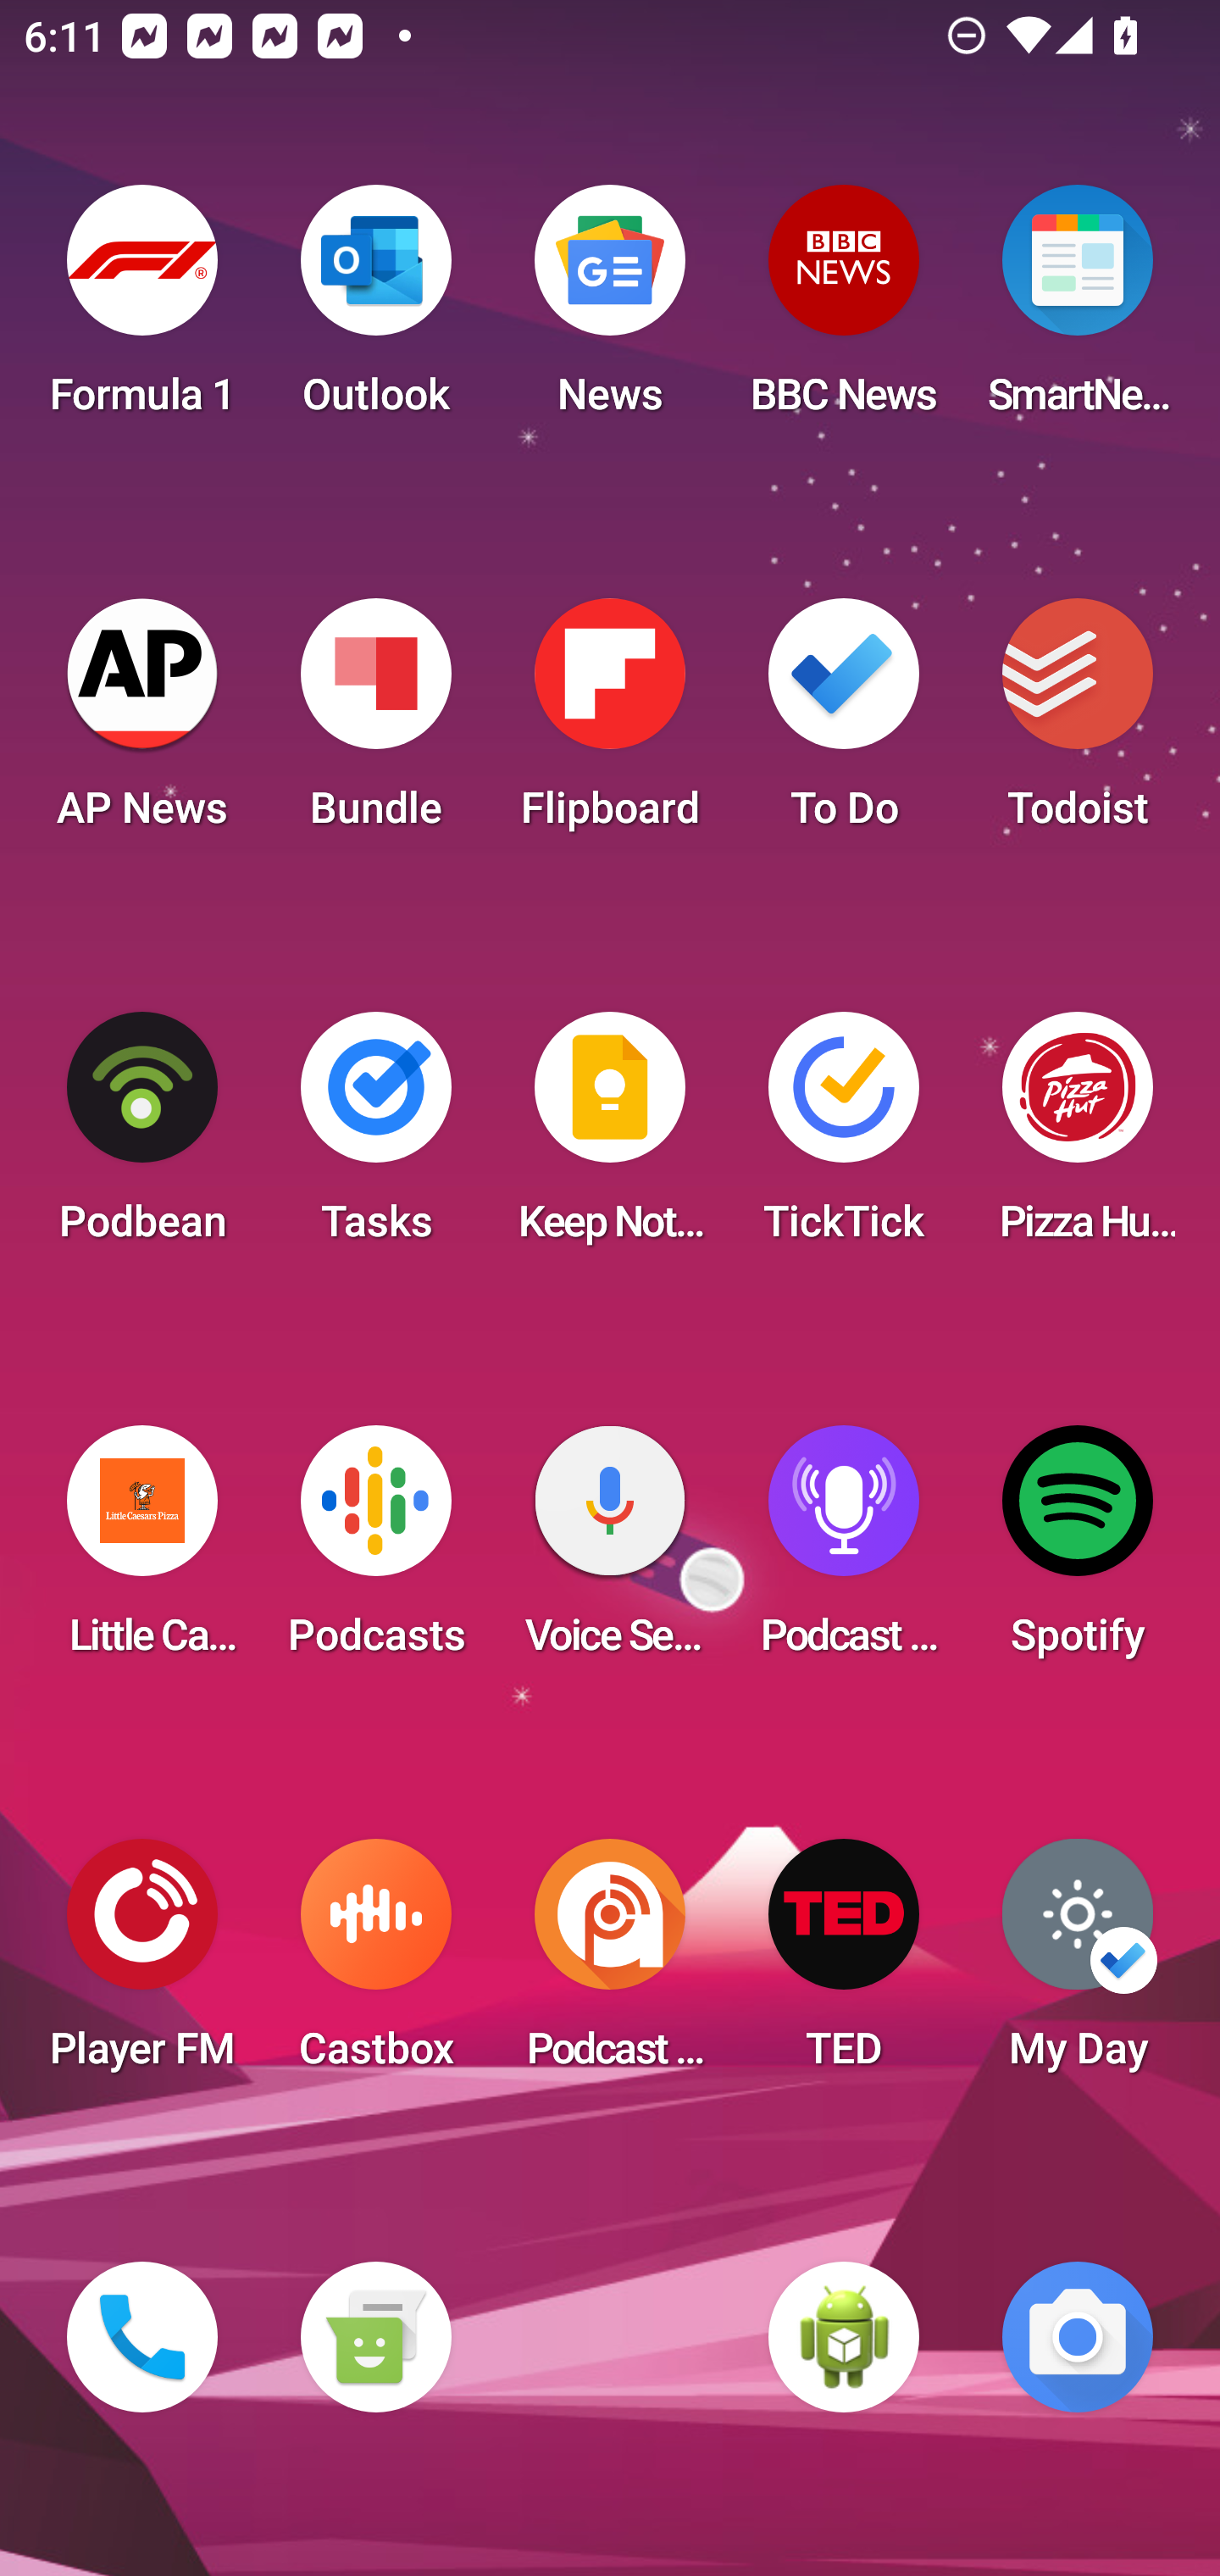 This screenshot has height=2576, width=1220. I want to click on To Do, so click(844, 724).